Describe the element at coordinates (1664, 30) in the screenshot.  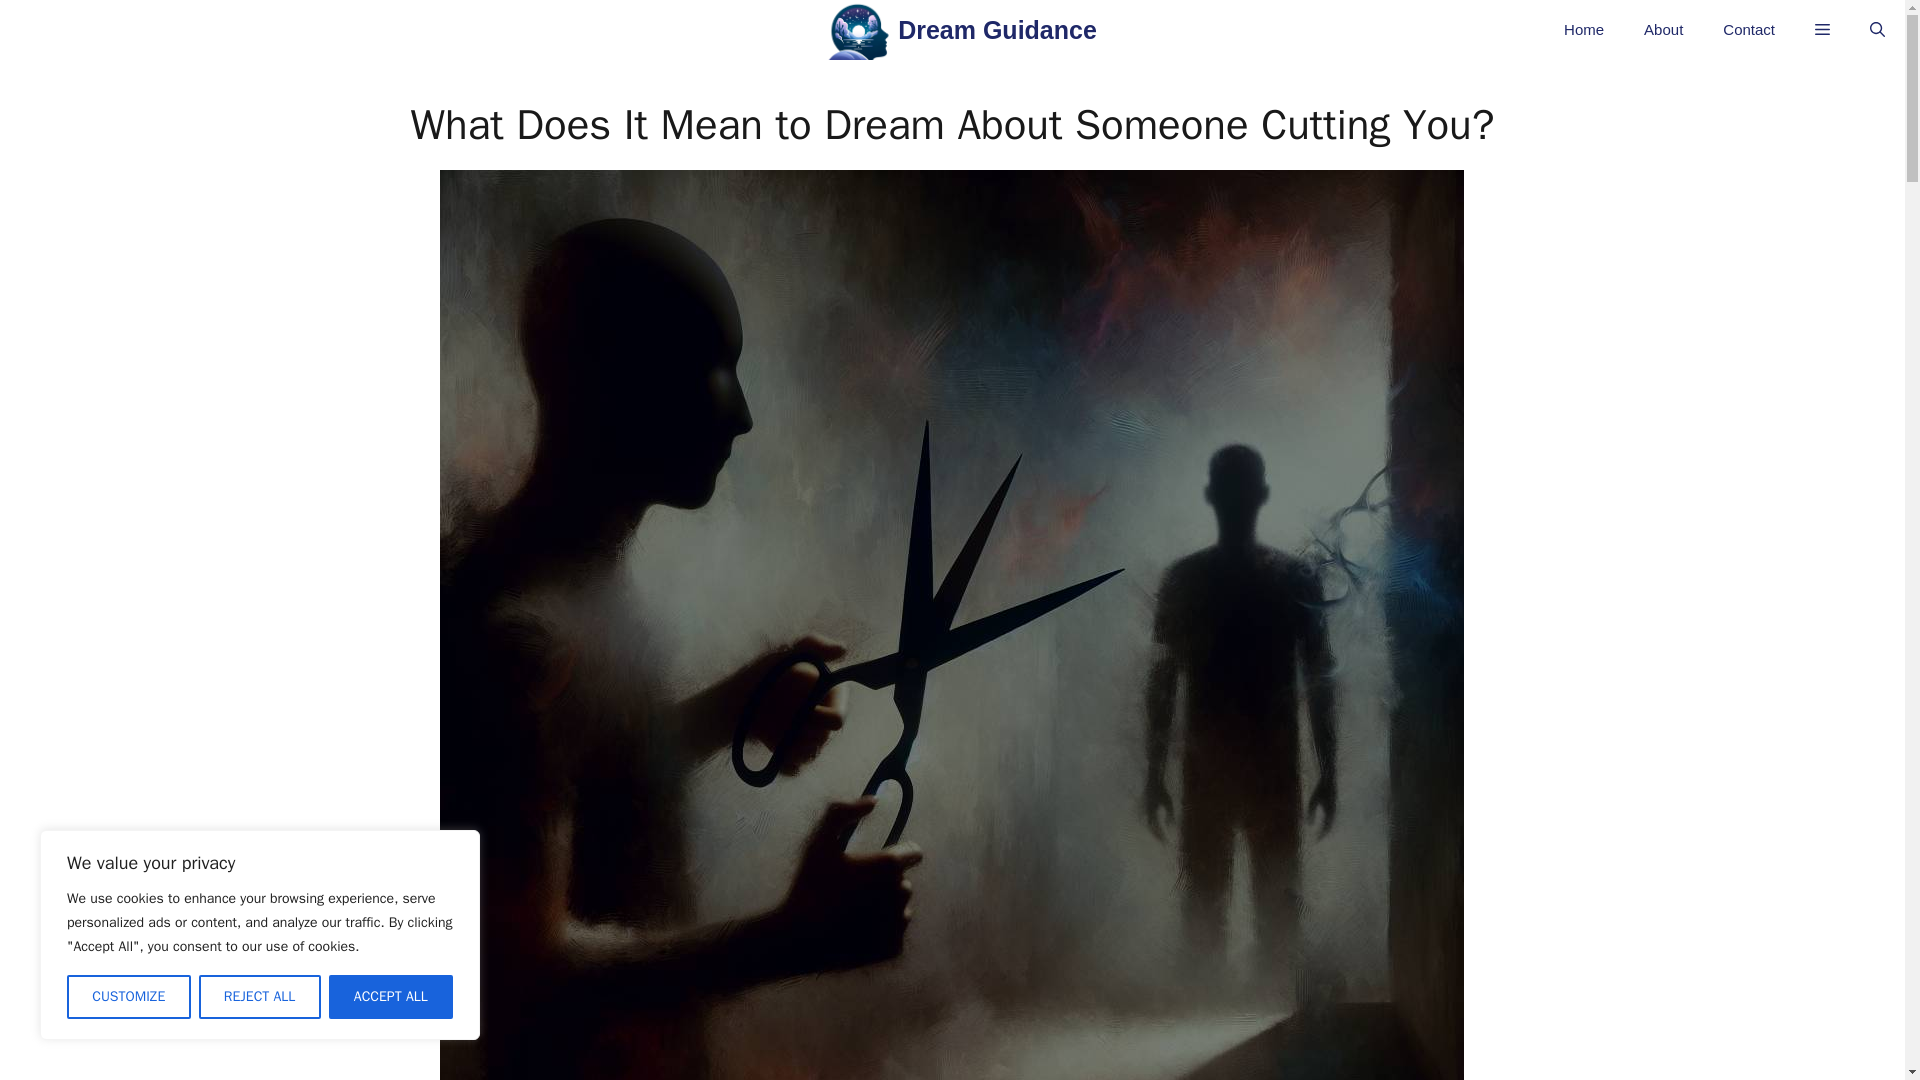
I see `About` at that location.